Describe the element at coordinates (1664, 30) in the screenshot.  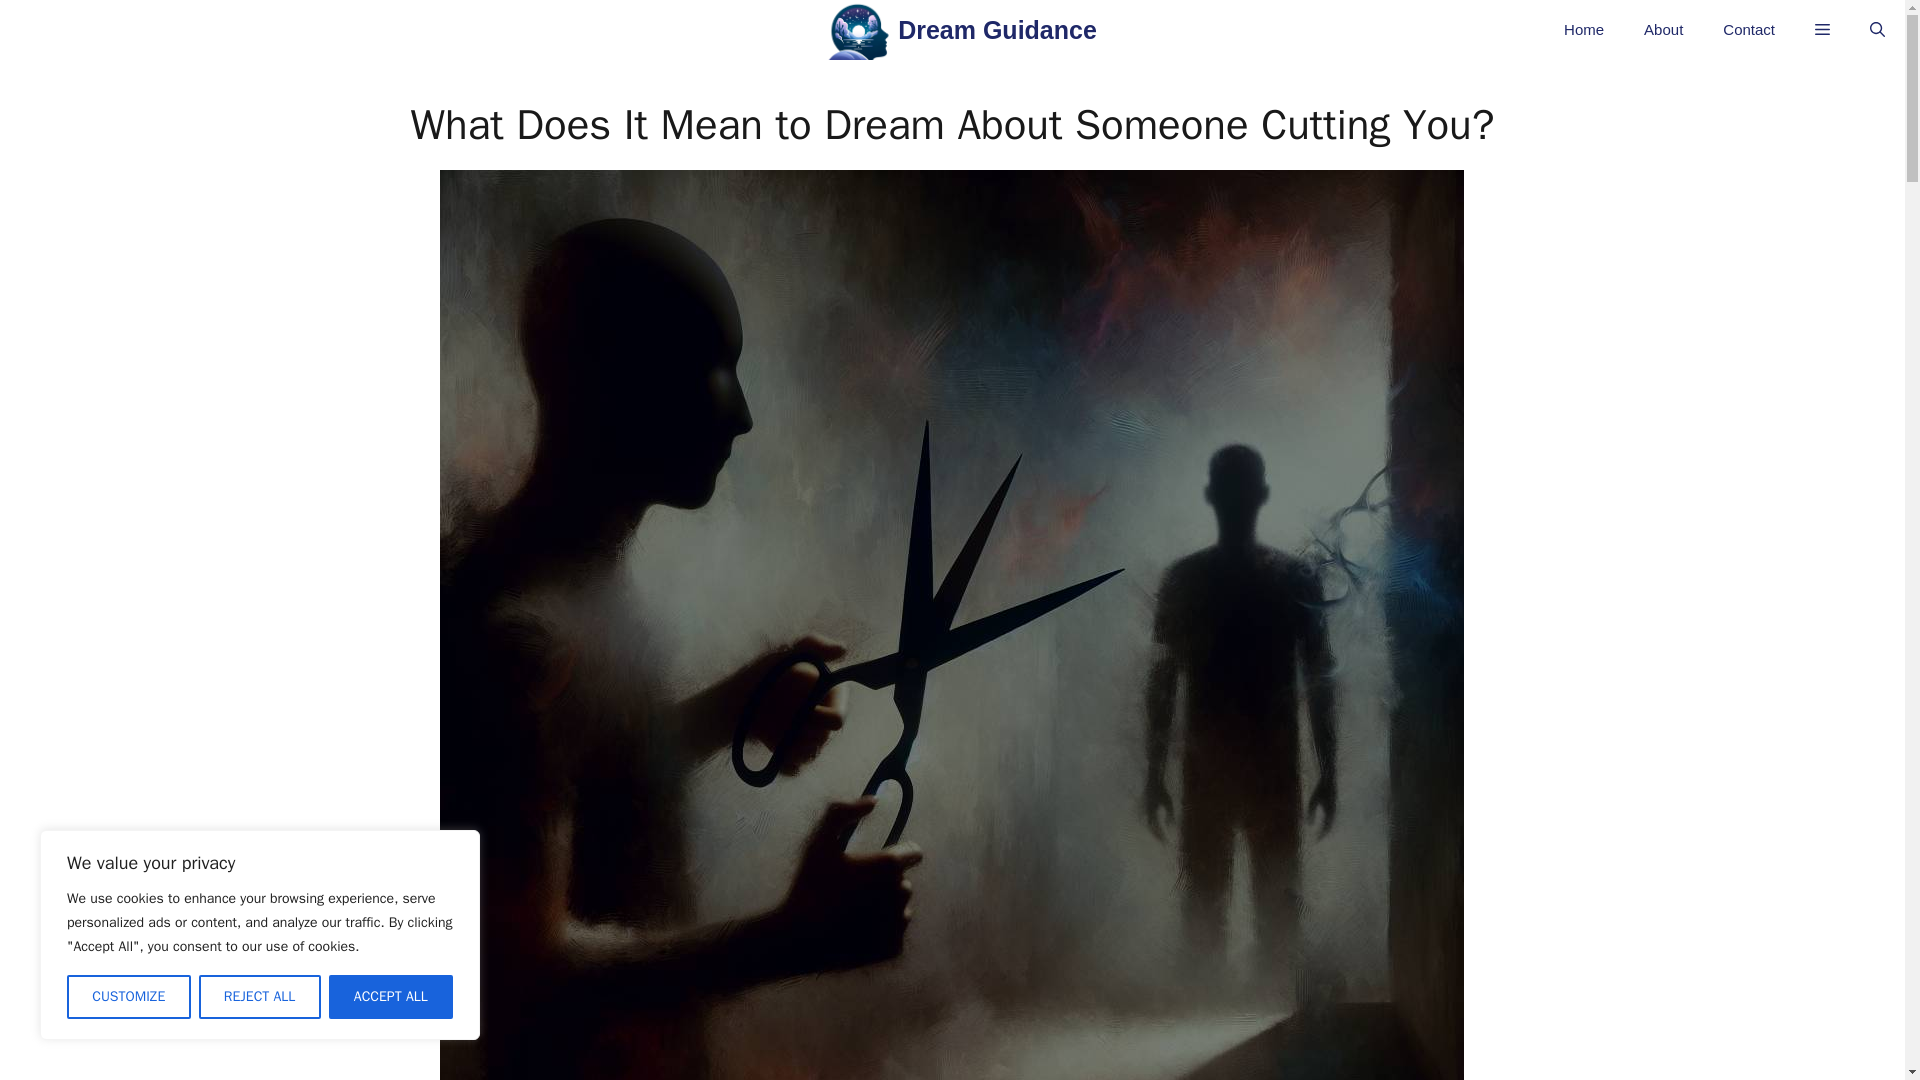
I see `About` at that location.